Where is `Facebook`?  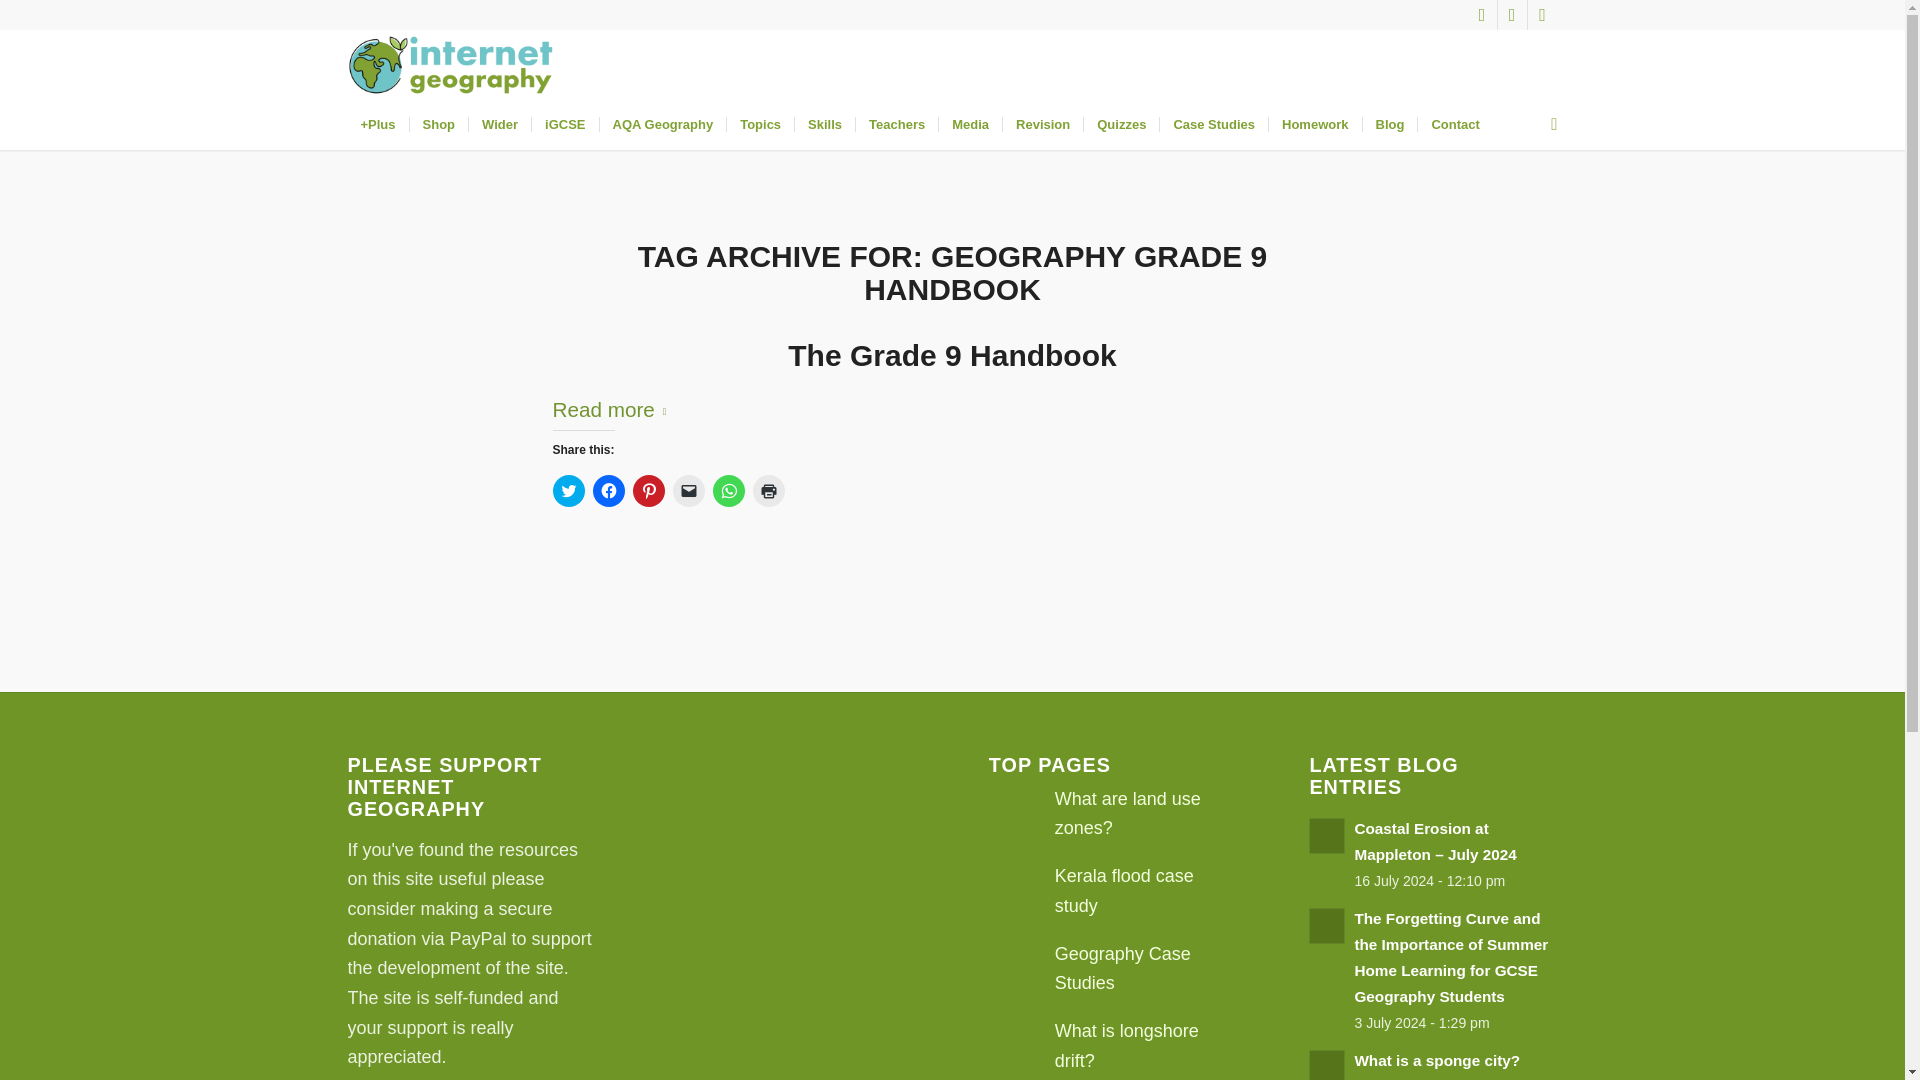
Facebook is located at coordinates (1512, 15).